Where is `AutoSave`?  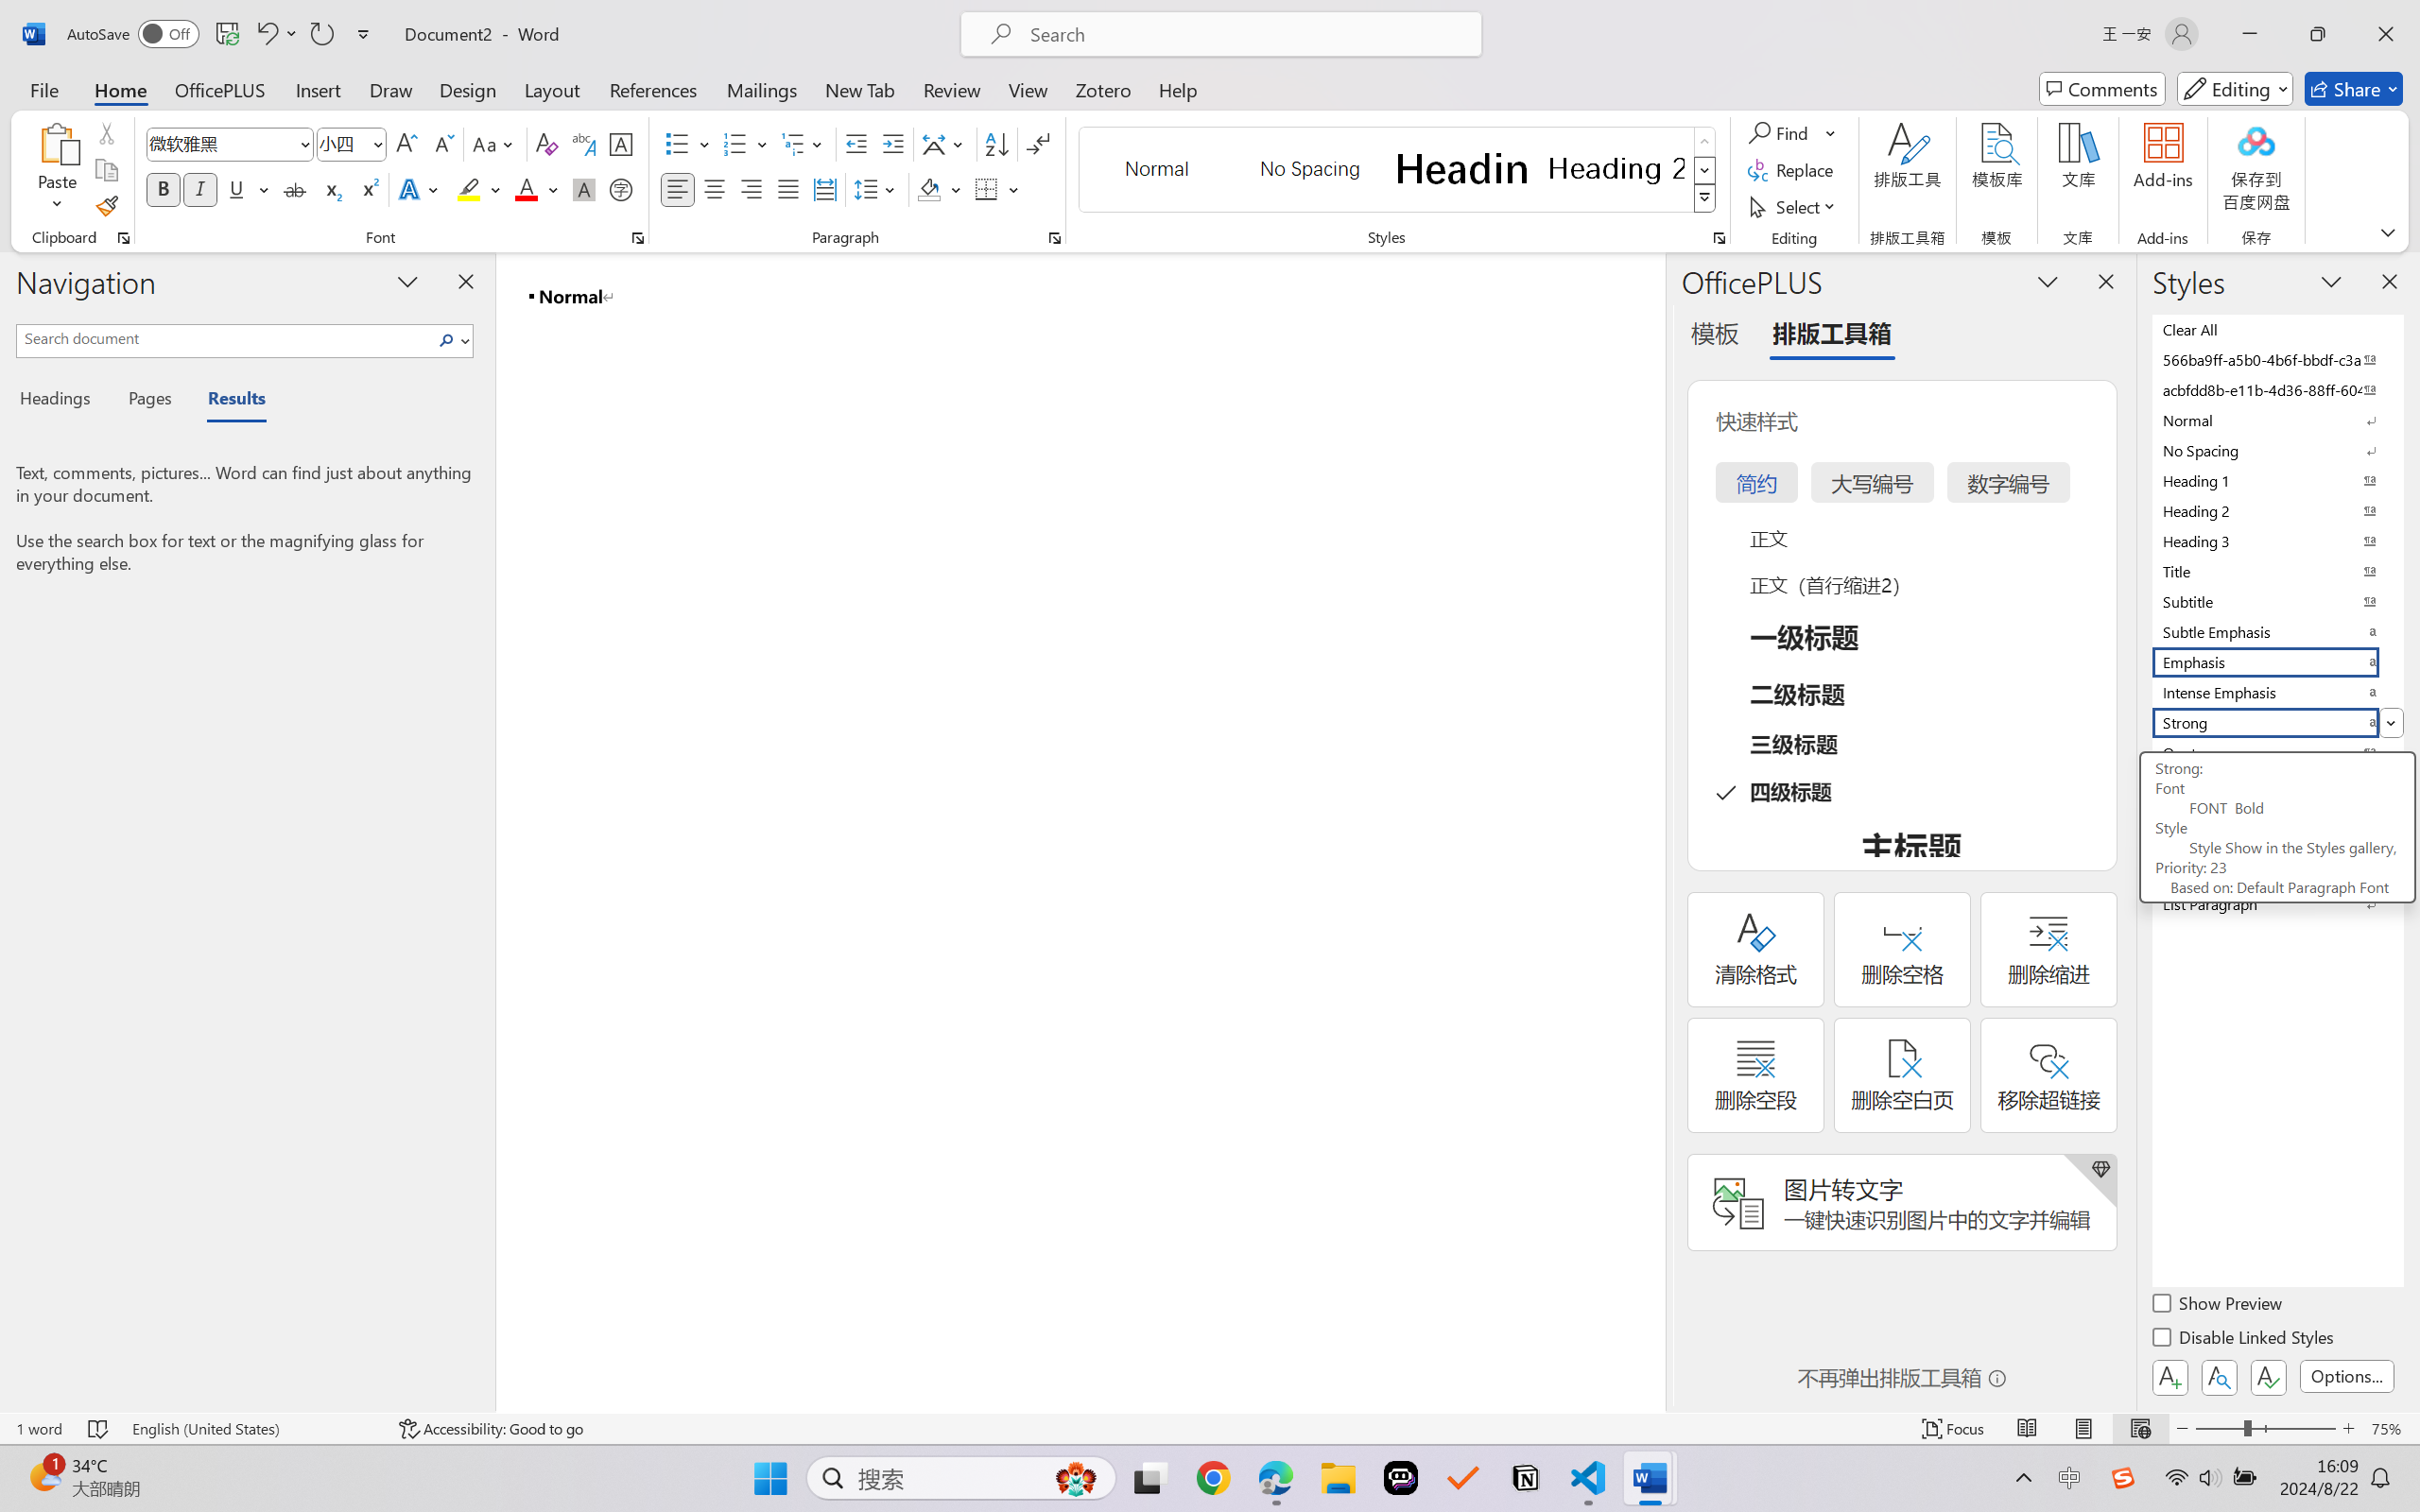
AutoSave is located at coordinates (134, 34).